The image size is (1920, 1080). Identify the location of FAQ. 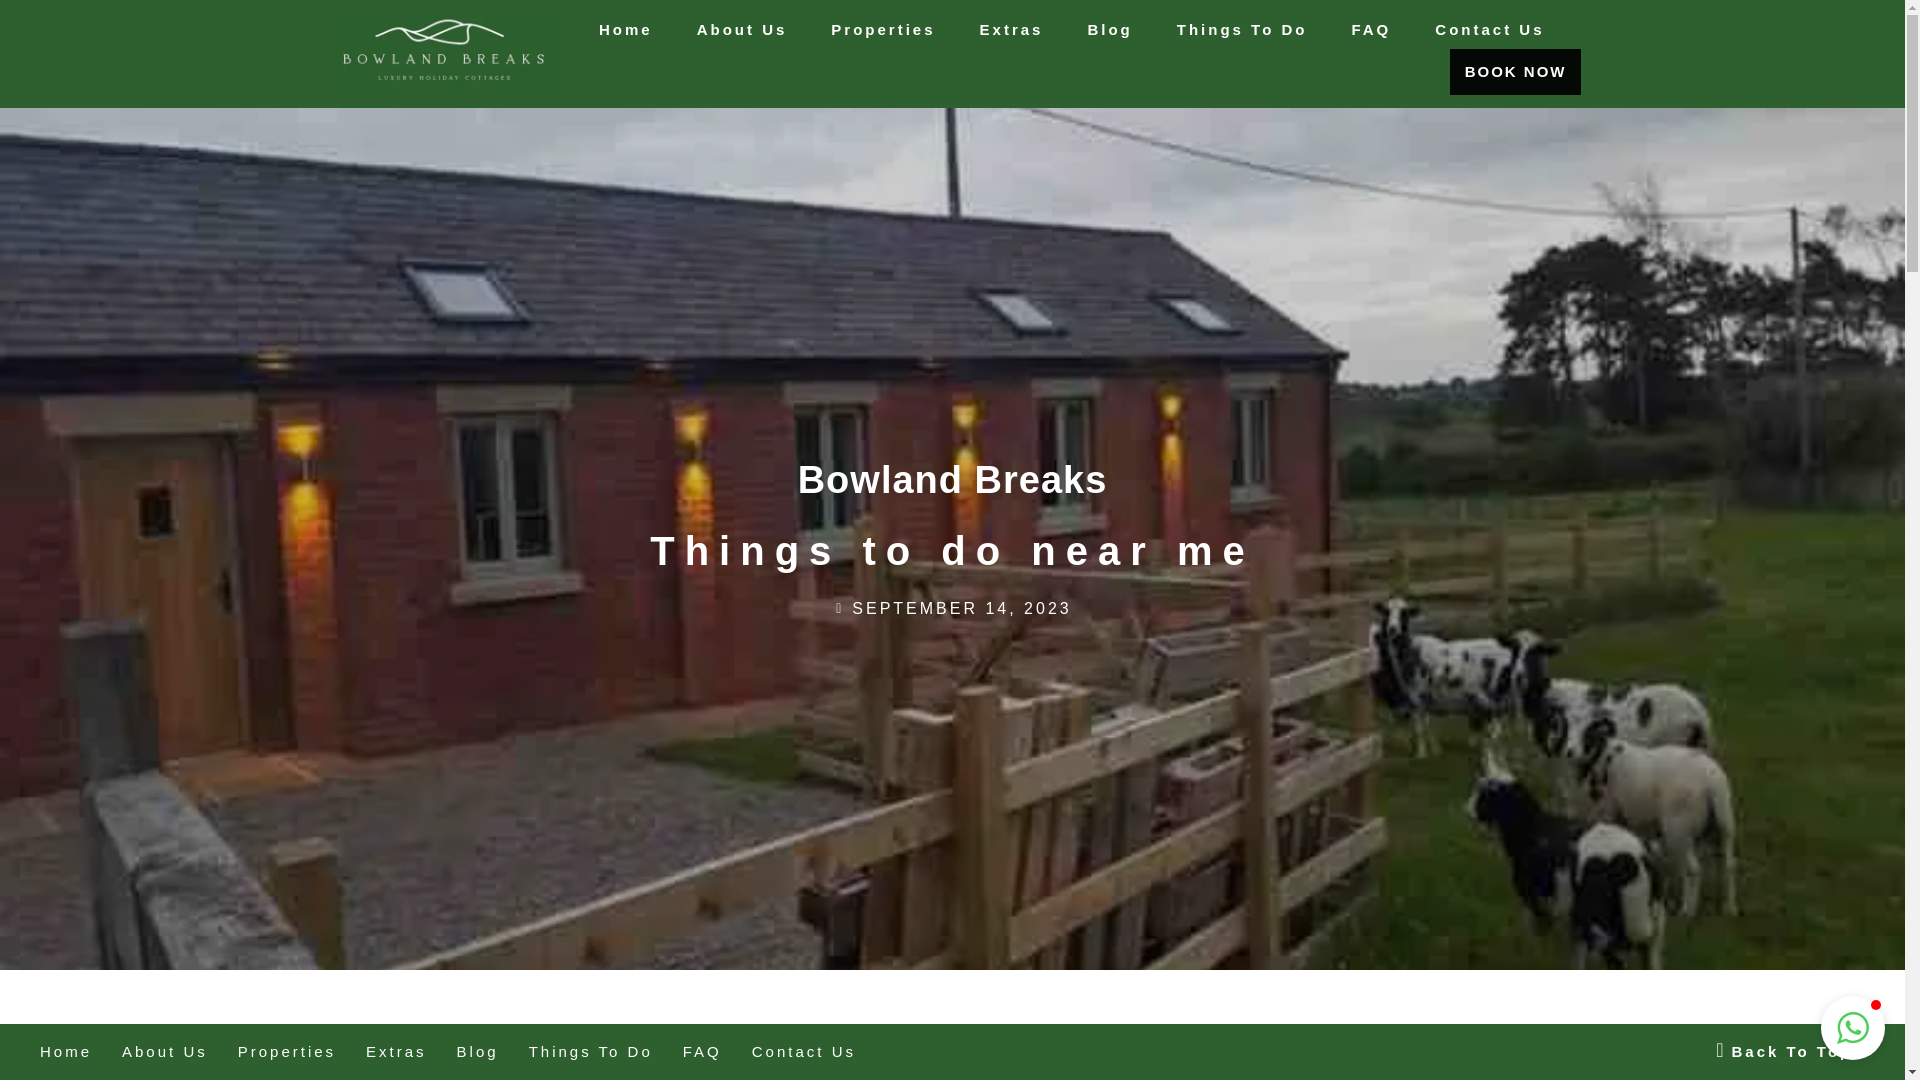
(1370, 29).